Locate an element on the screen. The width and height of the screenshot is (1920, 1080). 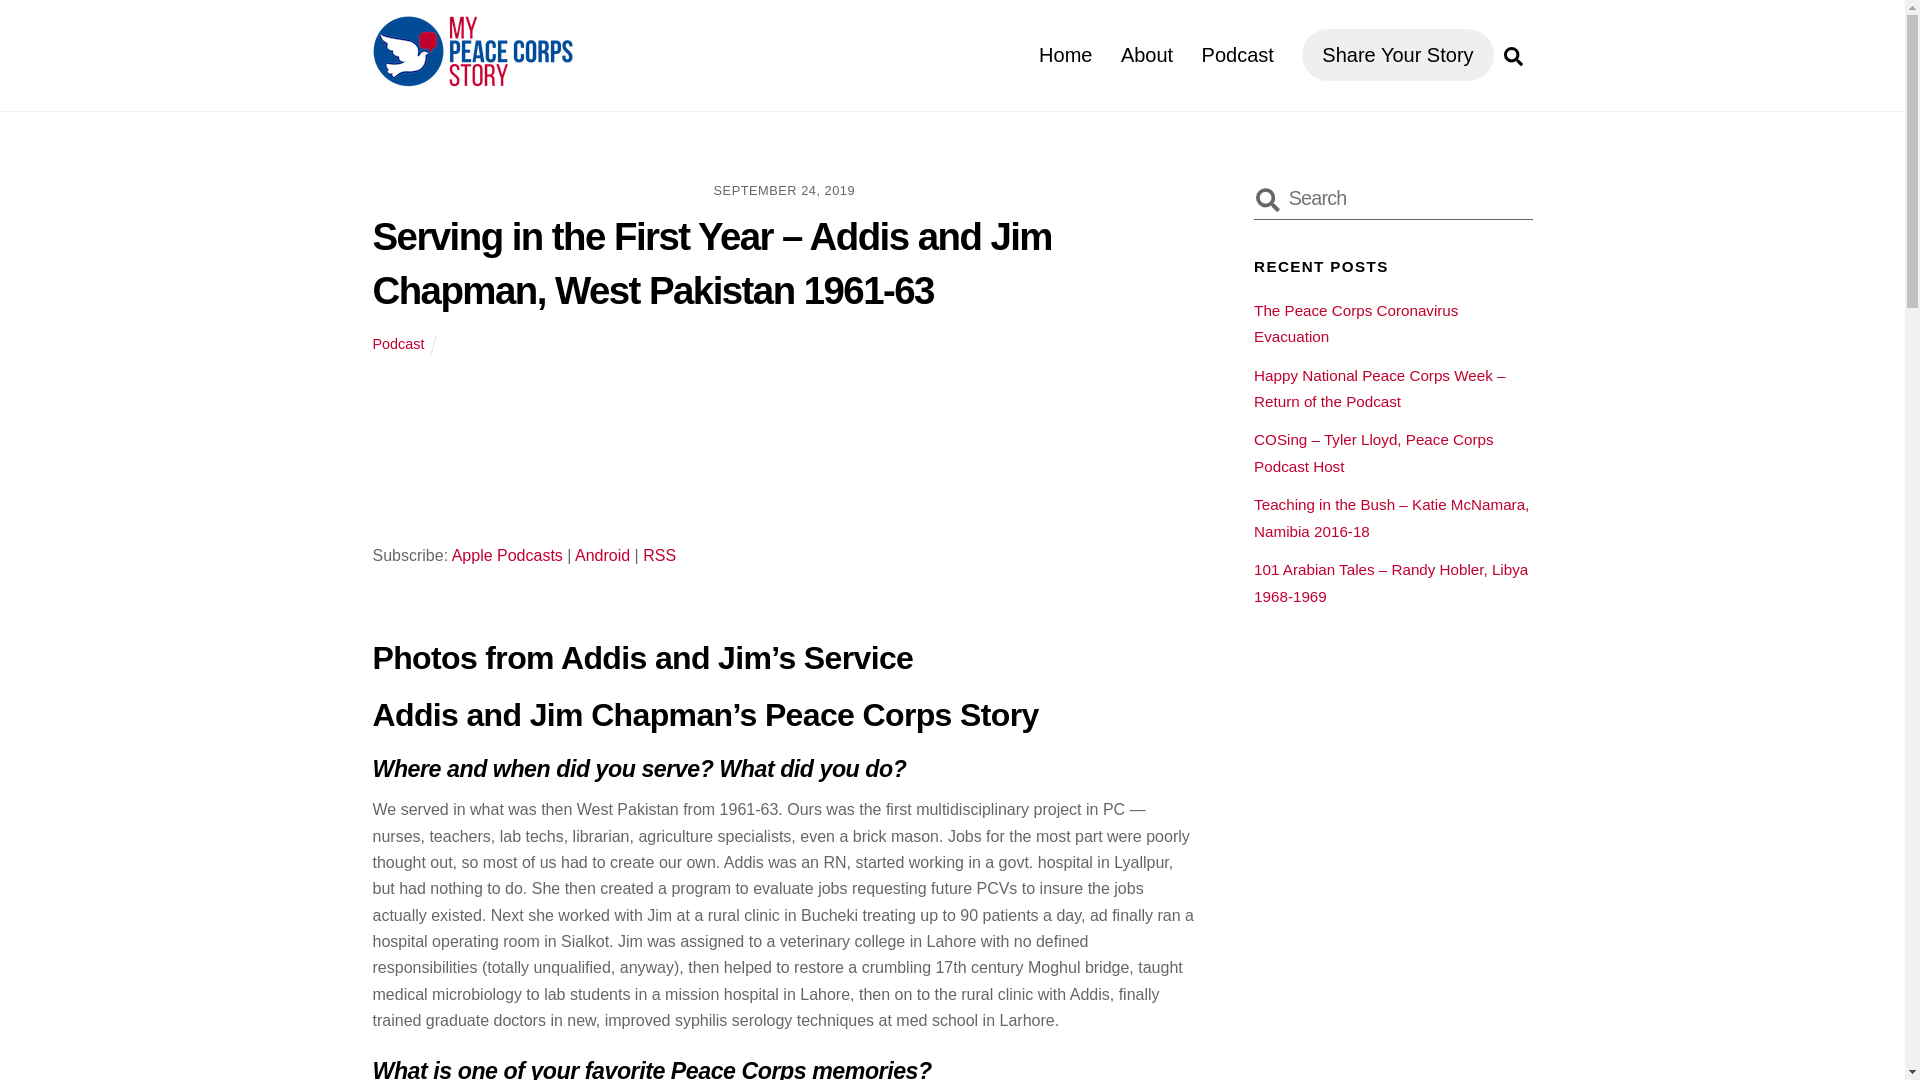
Subscribe on Android is located at coordinates (602, 554).